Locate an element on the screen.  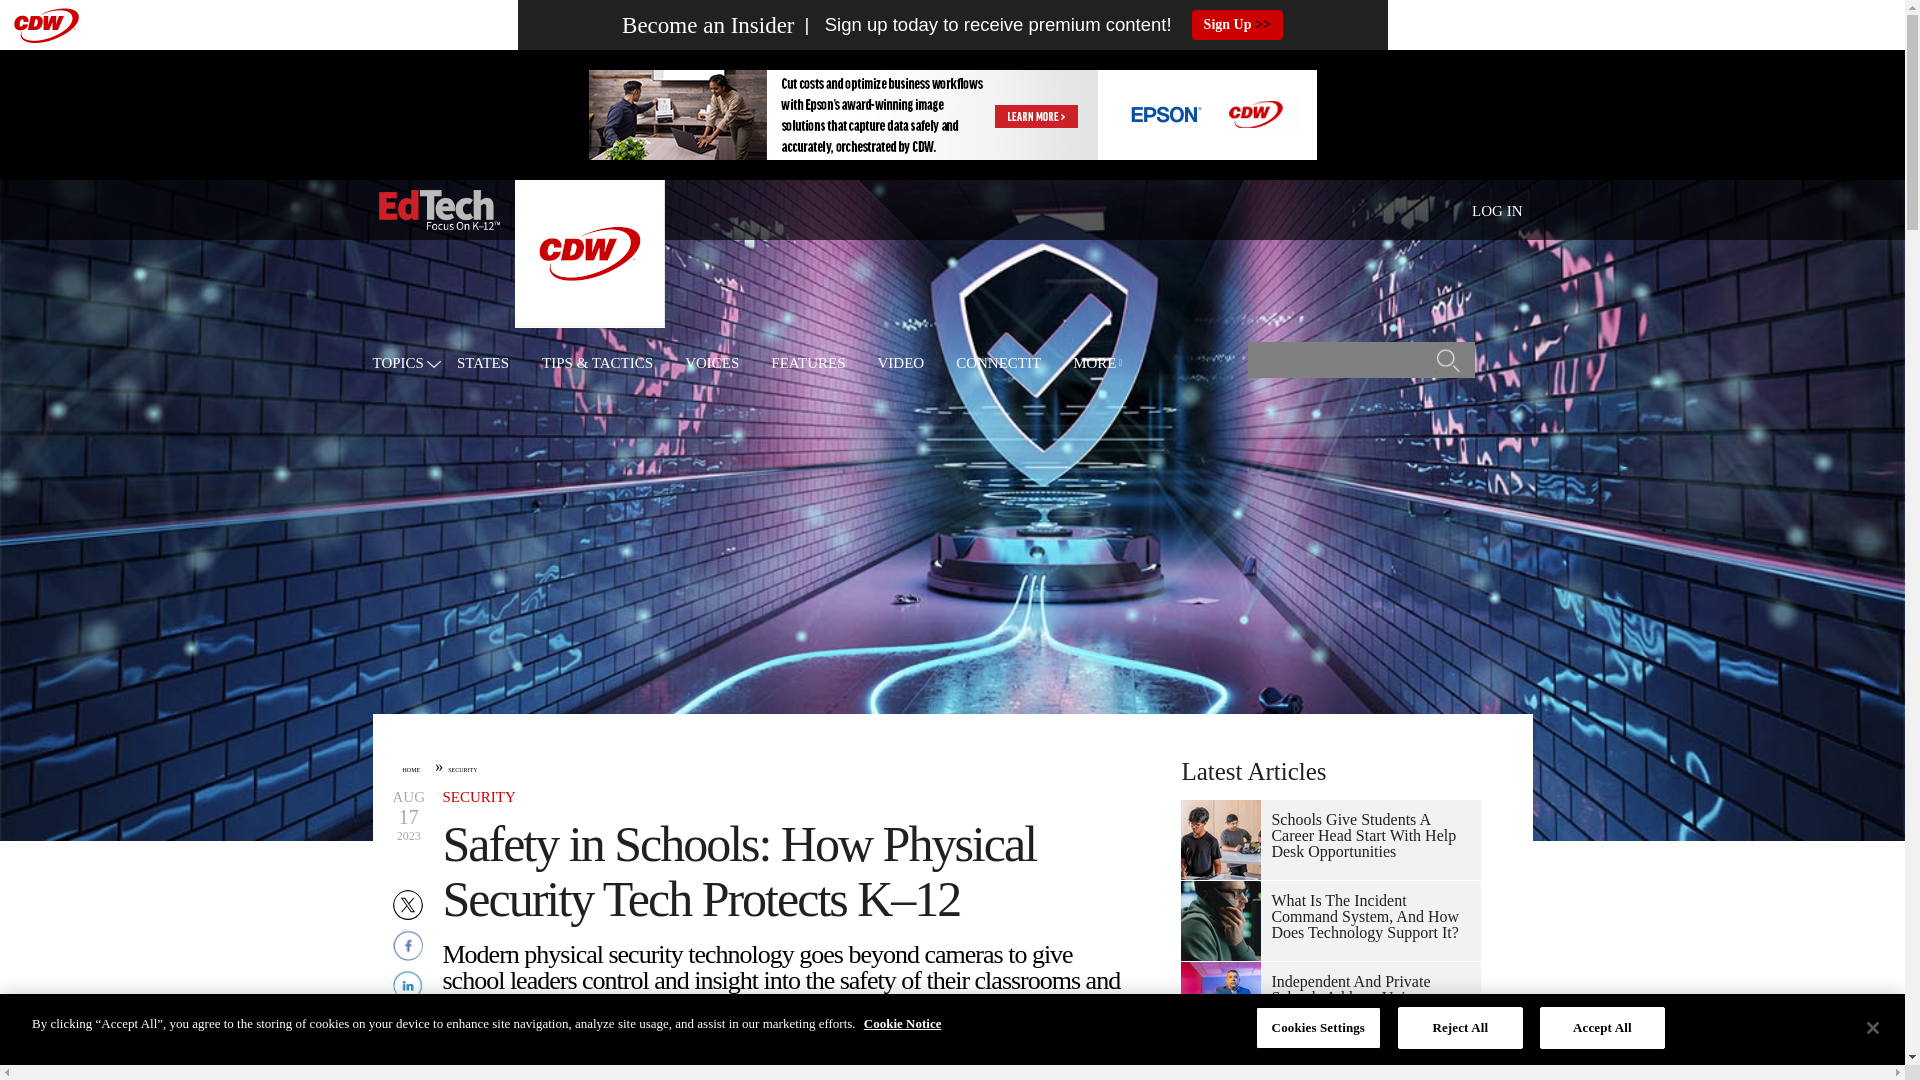
LOG IN is located at coordinates (1497, 211).